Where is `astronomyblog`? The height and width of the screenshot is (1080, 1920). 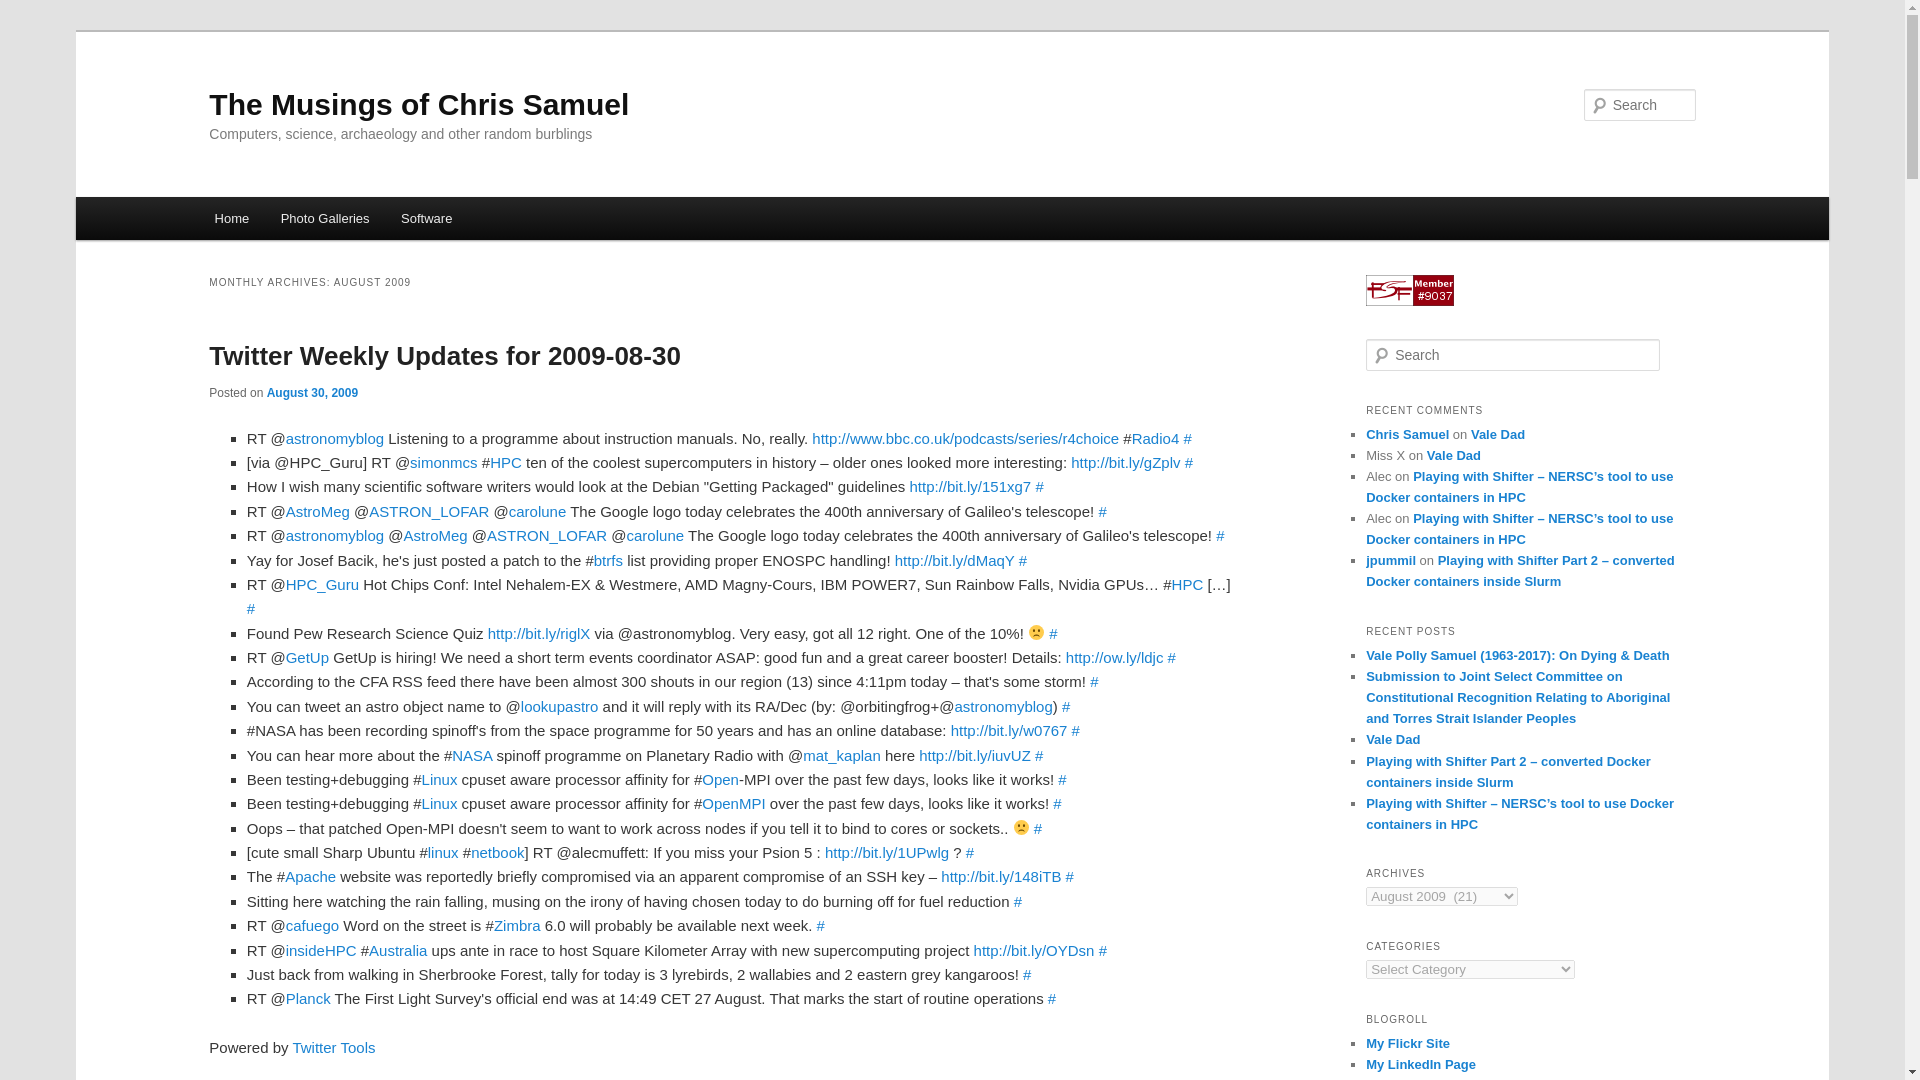
astronomyblog is located at coordinates (335, 536).